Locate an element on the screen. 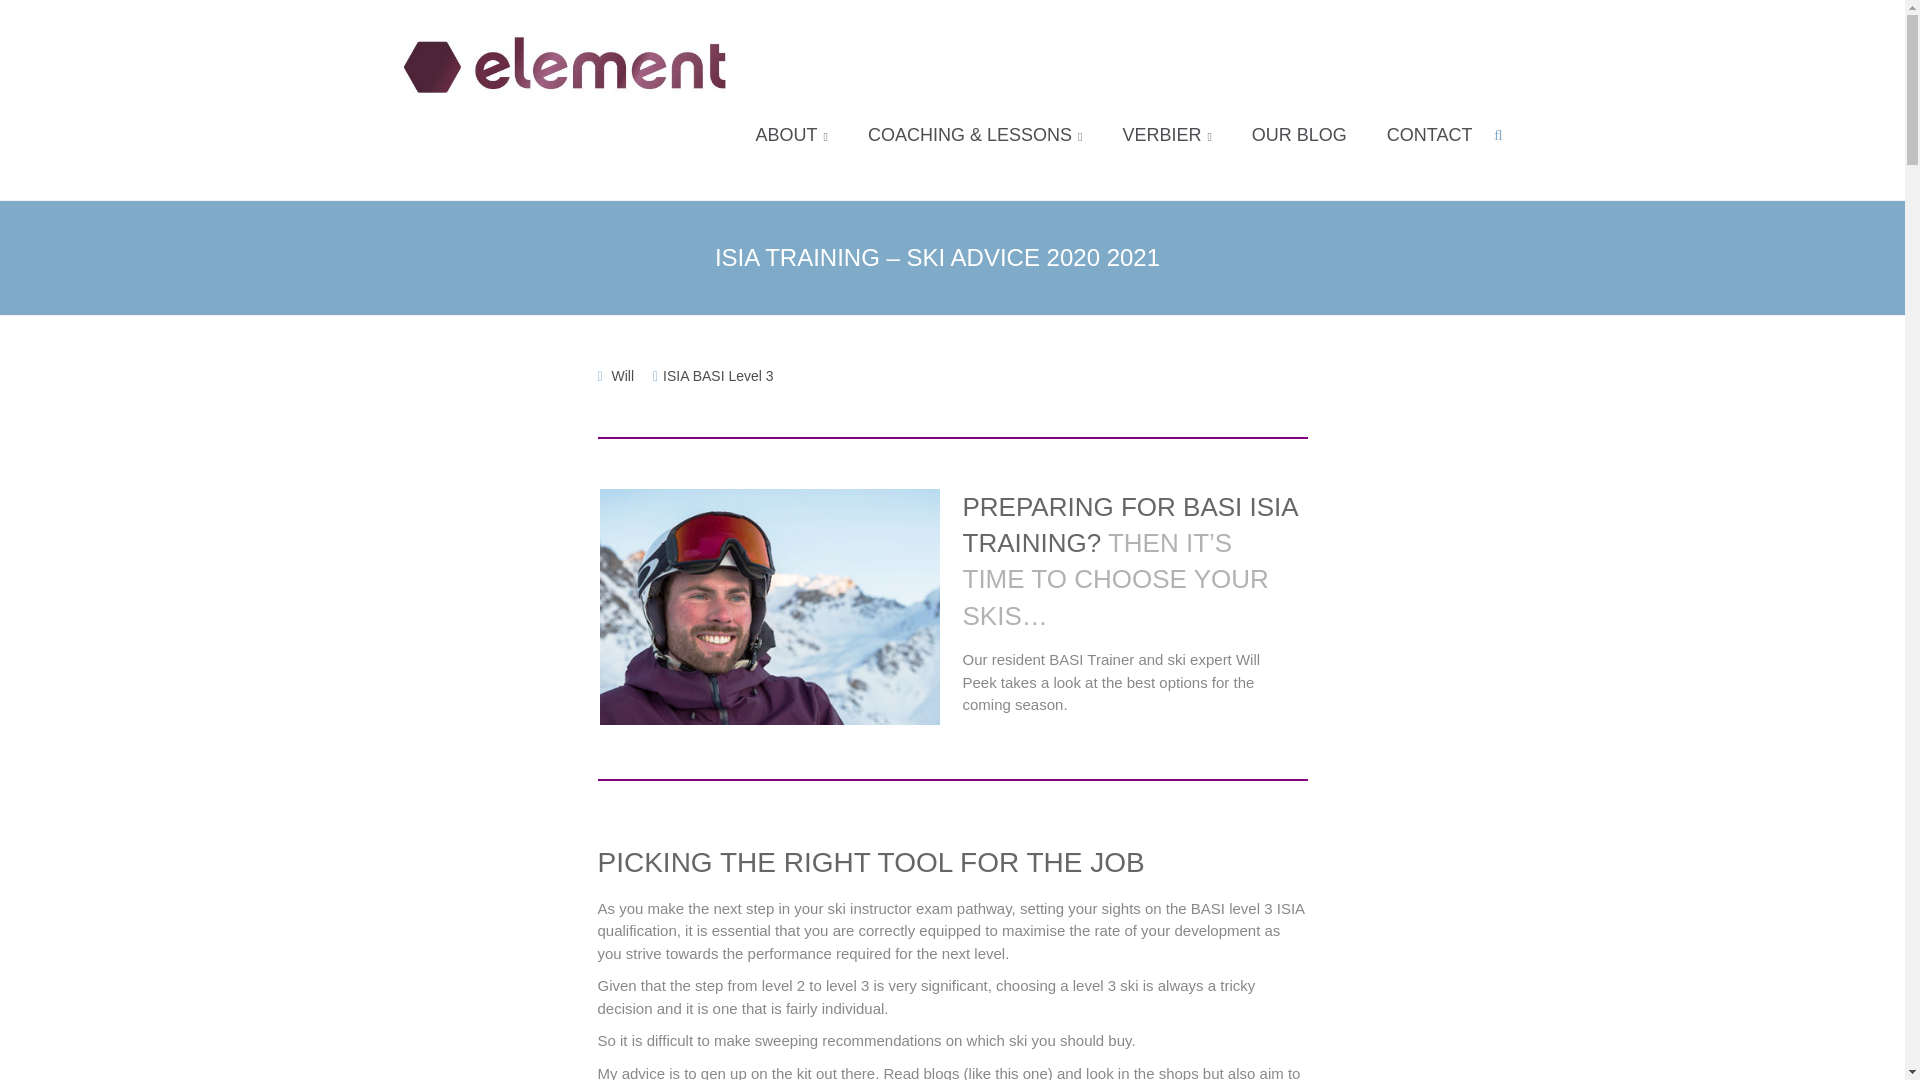 The width and height of the screenshot is (1920, 1080). ABOUT is located at coordinates (792, 134).